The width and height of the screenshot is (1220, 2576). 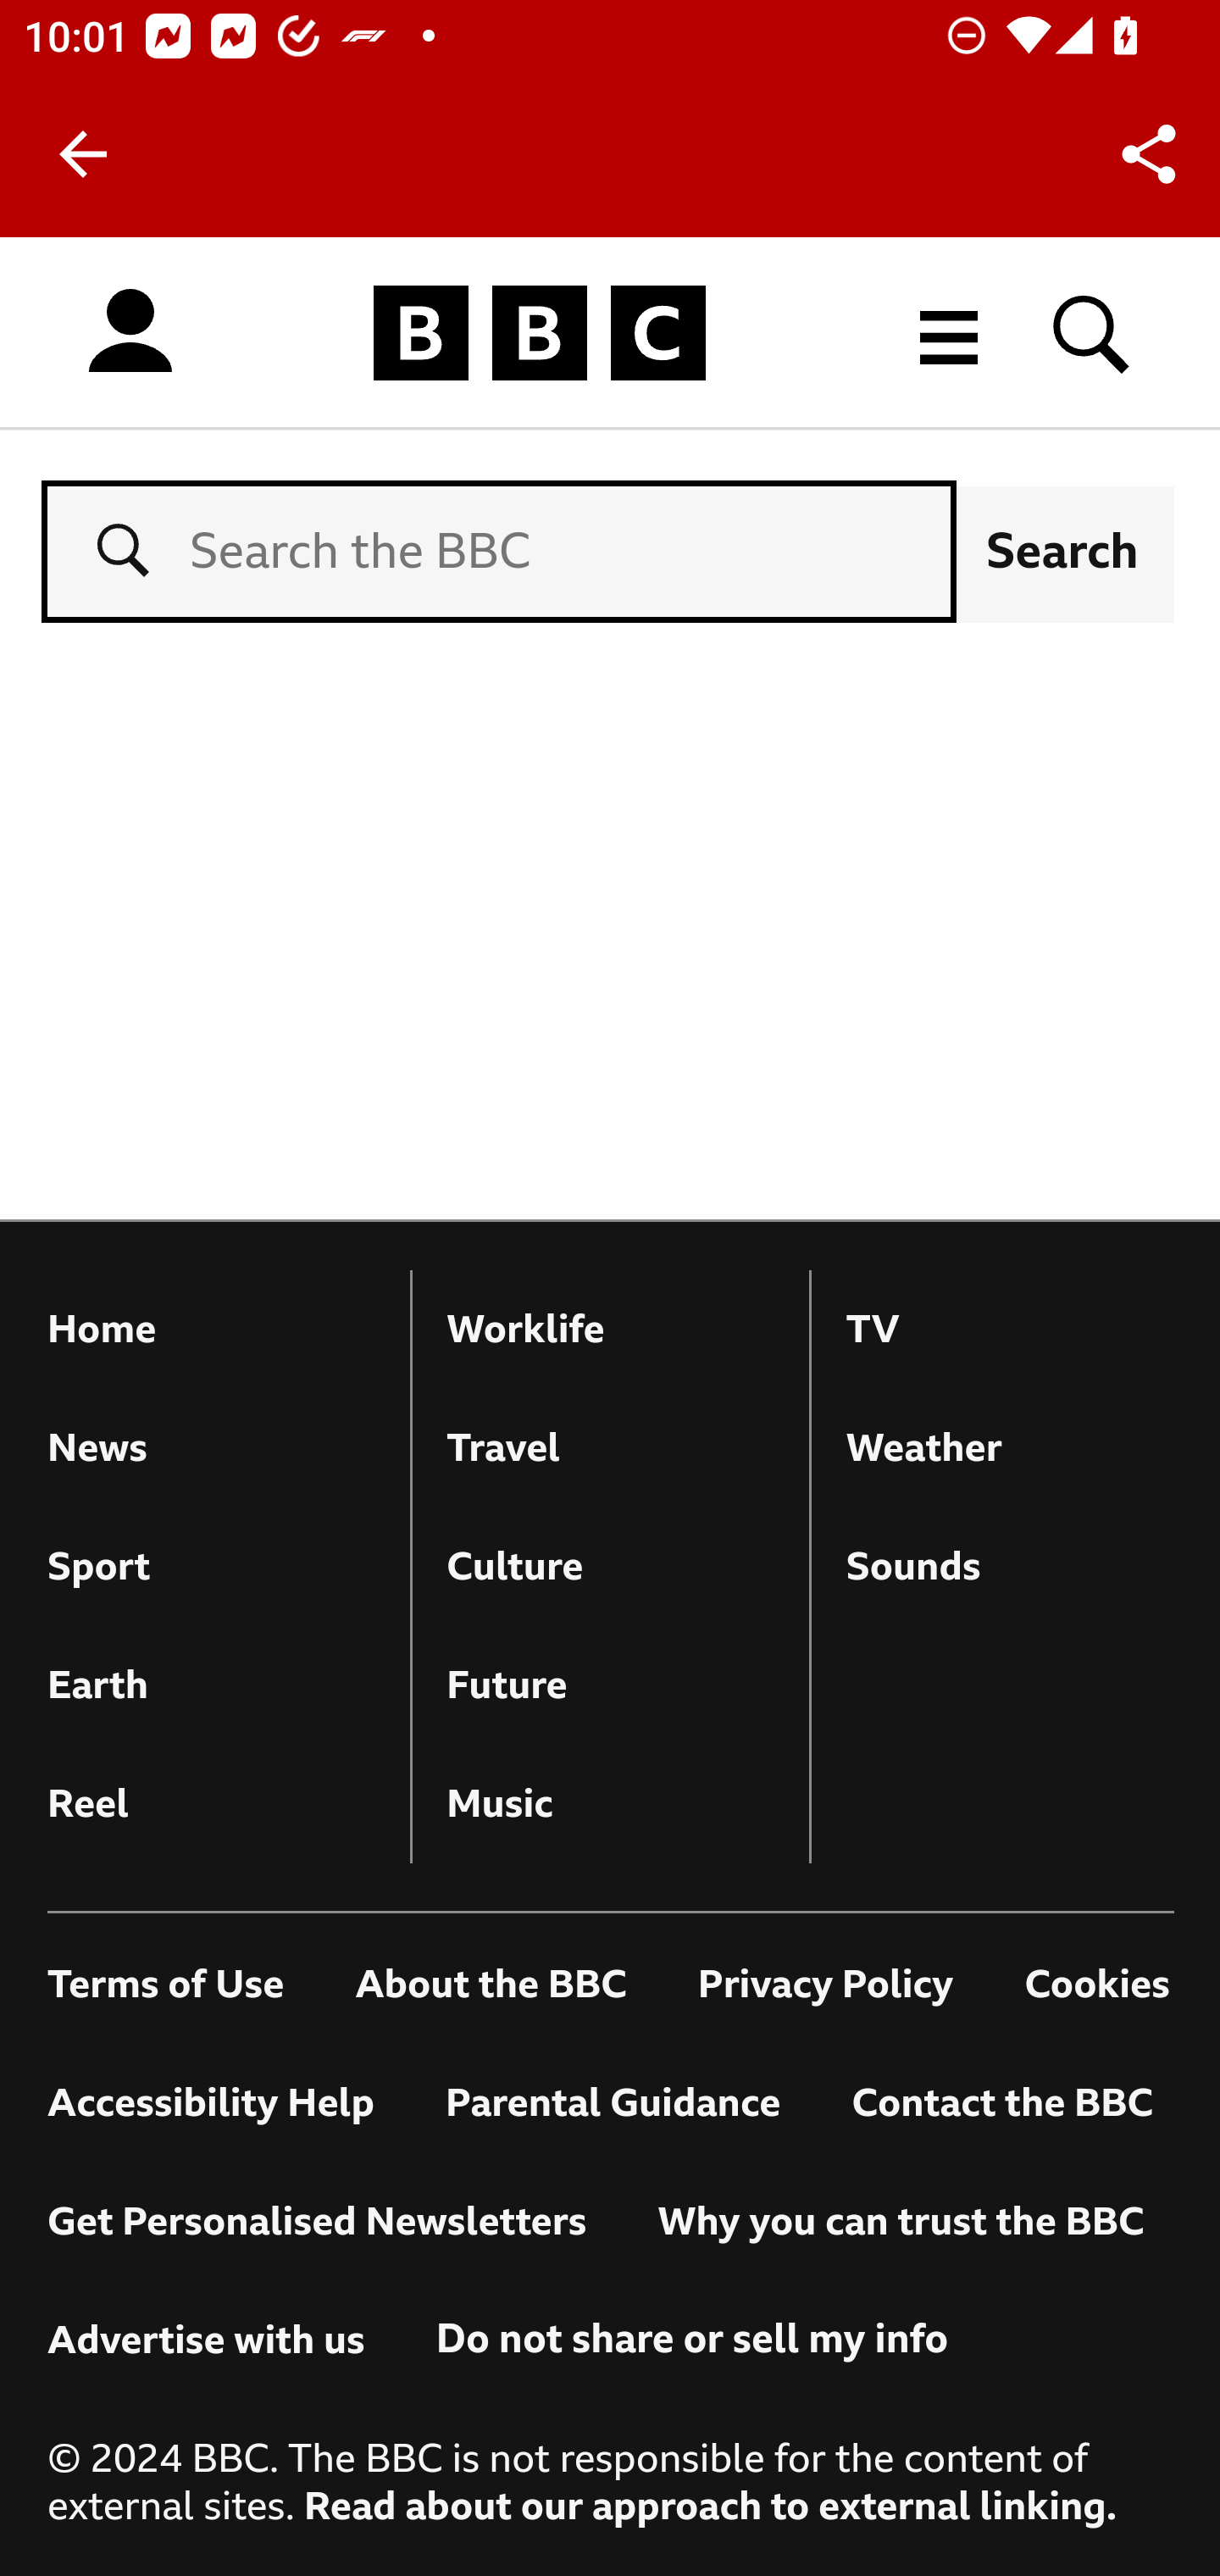 What do you see at coordinates (212, 1568) in the screenshot?
I see `Sport` at bounding box center [212, 1568].